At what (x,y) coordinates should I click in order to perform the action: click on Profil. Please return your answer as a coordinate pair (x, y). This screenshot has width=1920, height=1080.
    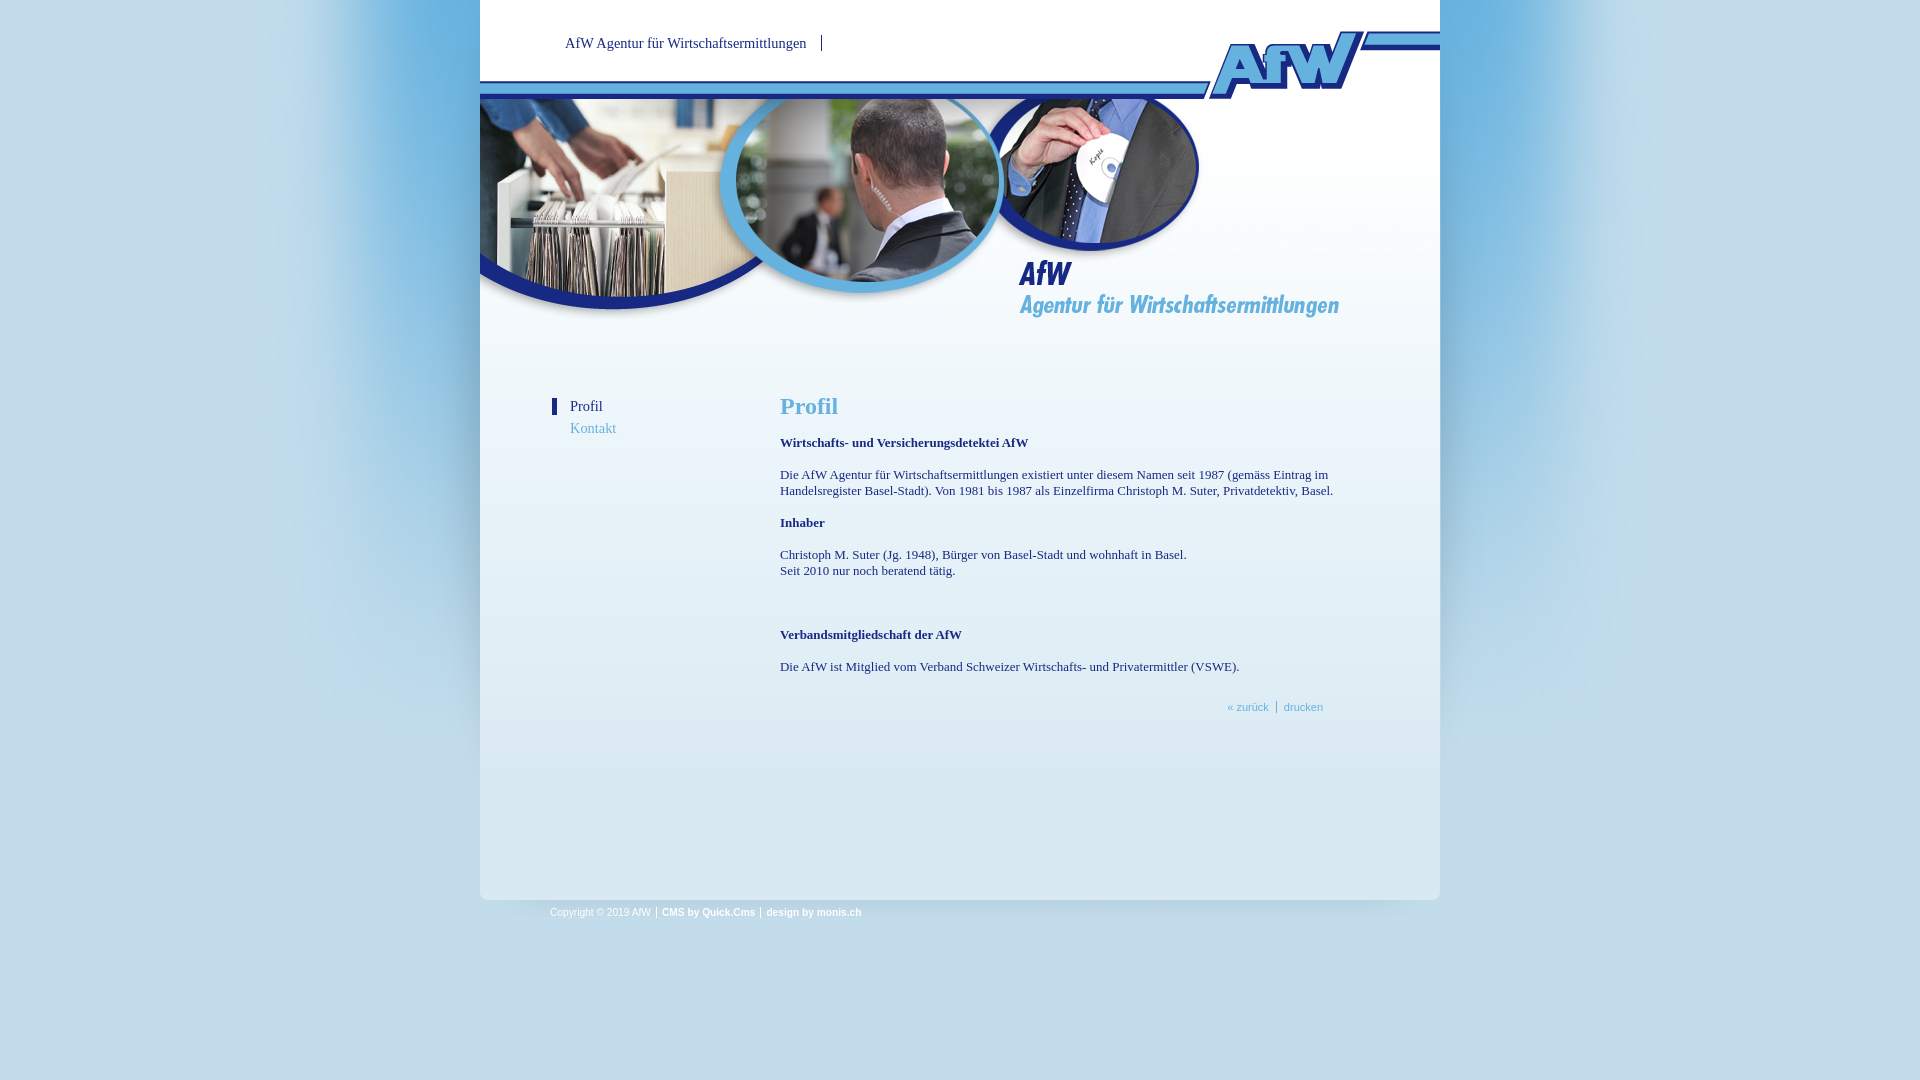
    Looking at the image, I should click on (663, 406).